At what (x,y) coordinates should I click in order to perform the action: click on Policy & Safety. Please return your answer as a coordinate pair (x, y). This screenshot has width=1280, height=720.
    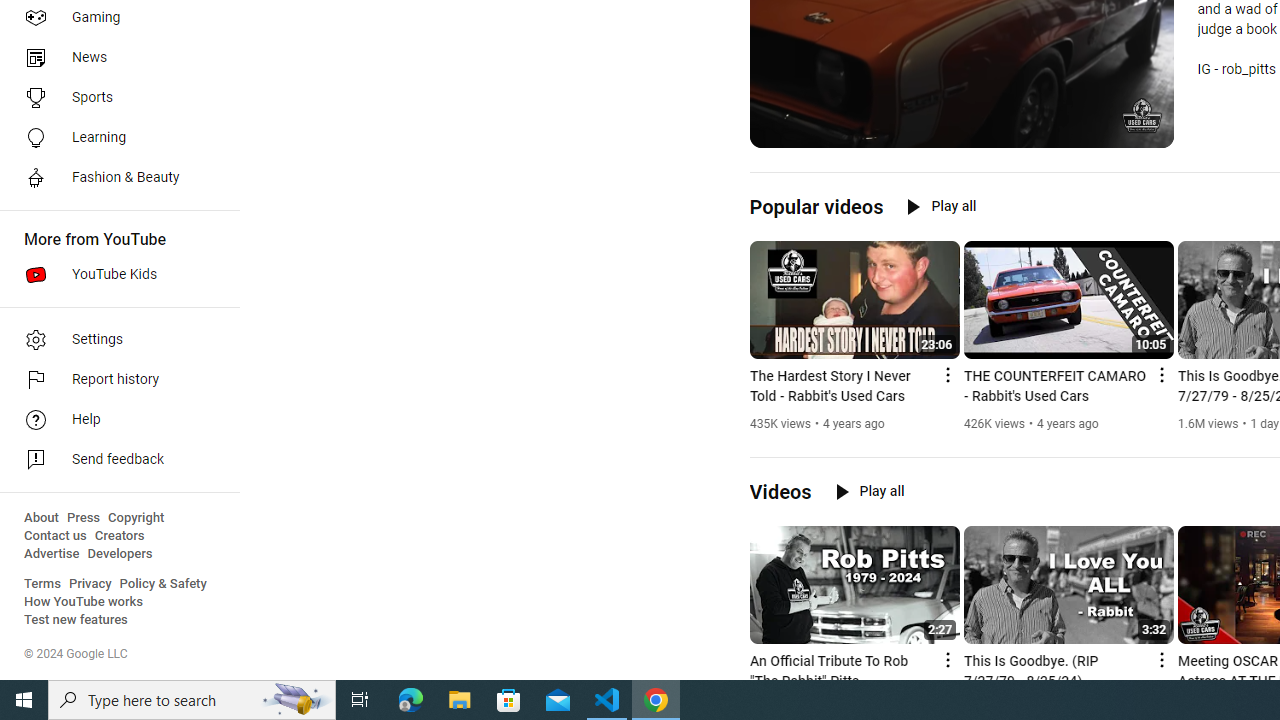
    Looking at the image, I should click on (163, 584).